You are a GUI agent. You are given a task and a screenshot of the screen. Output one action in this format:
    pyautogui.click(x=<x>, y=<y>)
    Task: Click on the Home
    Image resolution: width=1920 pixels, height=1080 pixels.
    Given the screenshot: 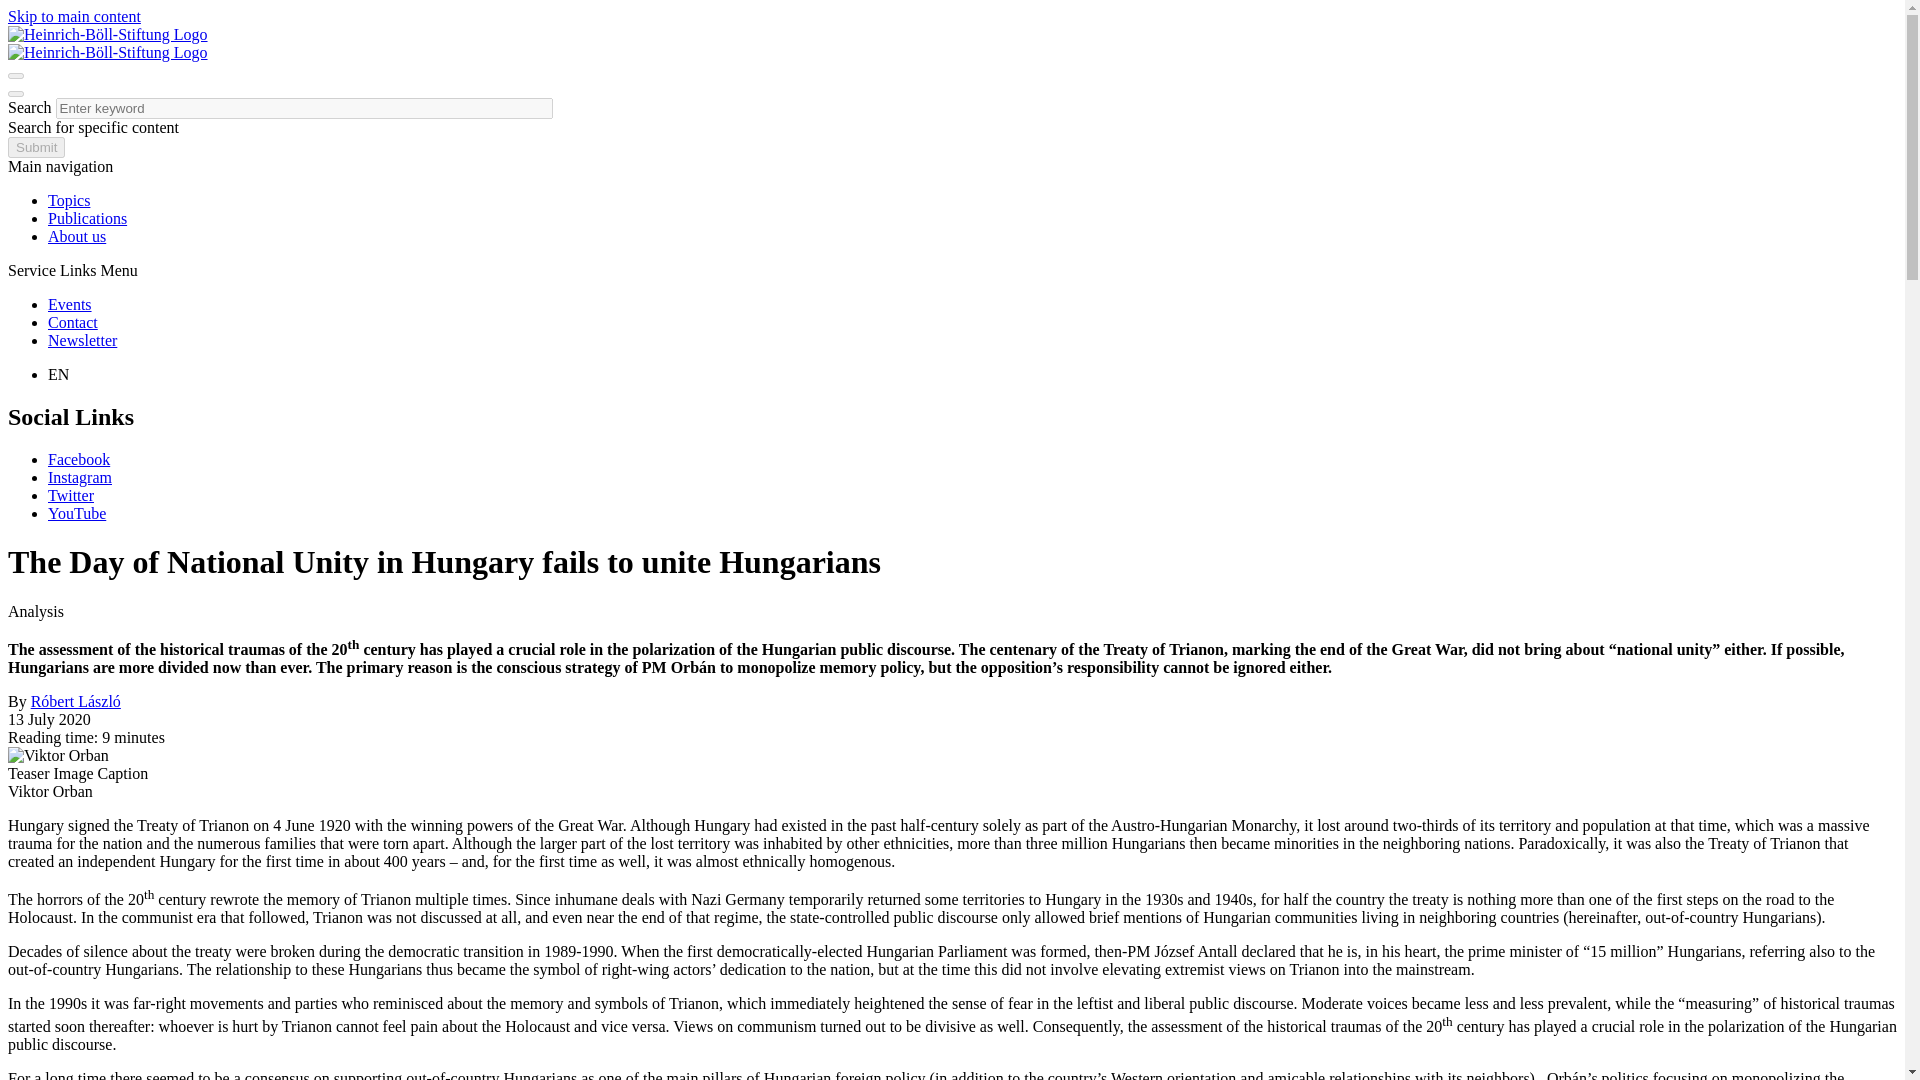 What is the action you would take?
    pyautogui.click(x=107, y=52)
    